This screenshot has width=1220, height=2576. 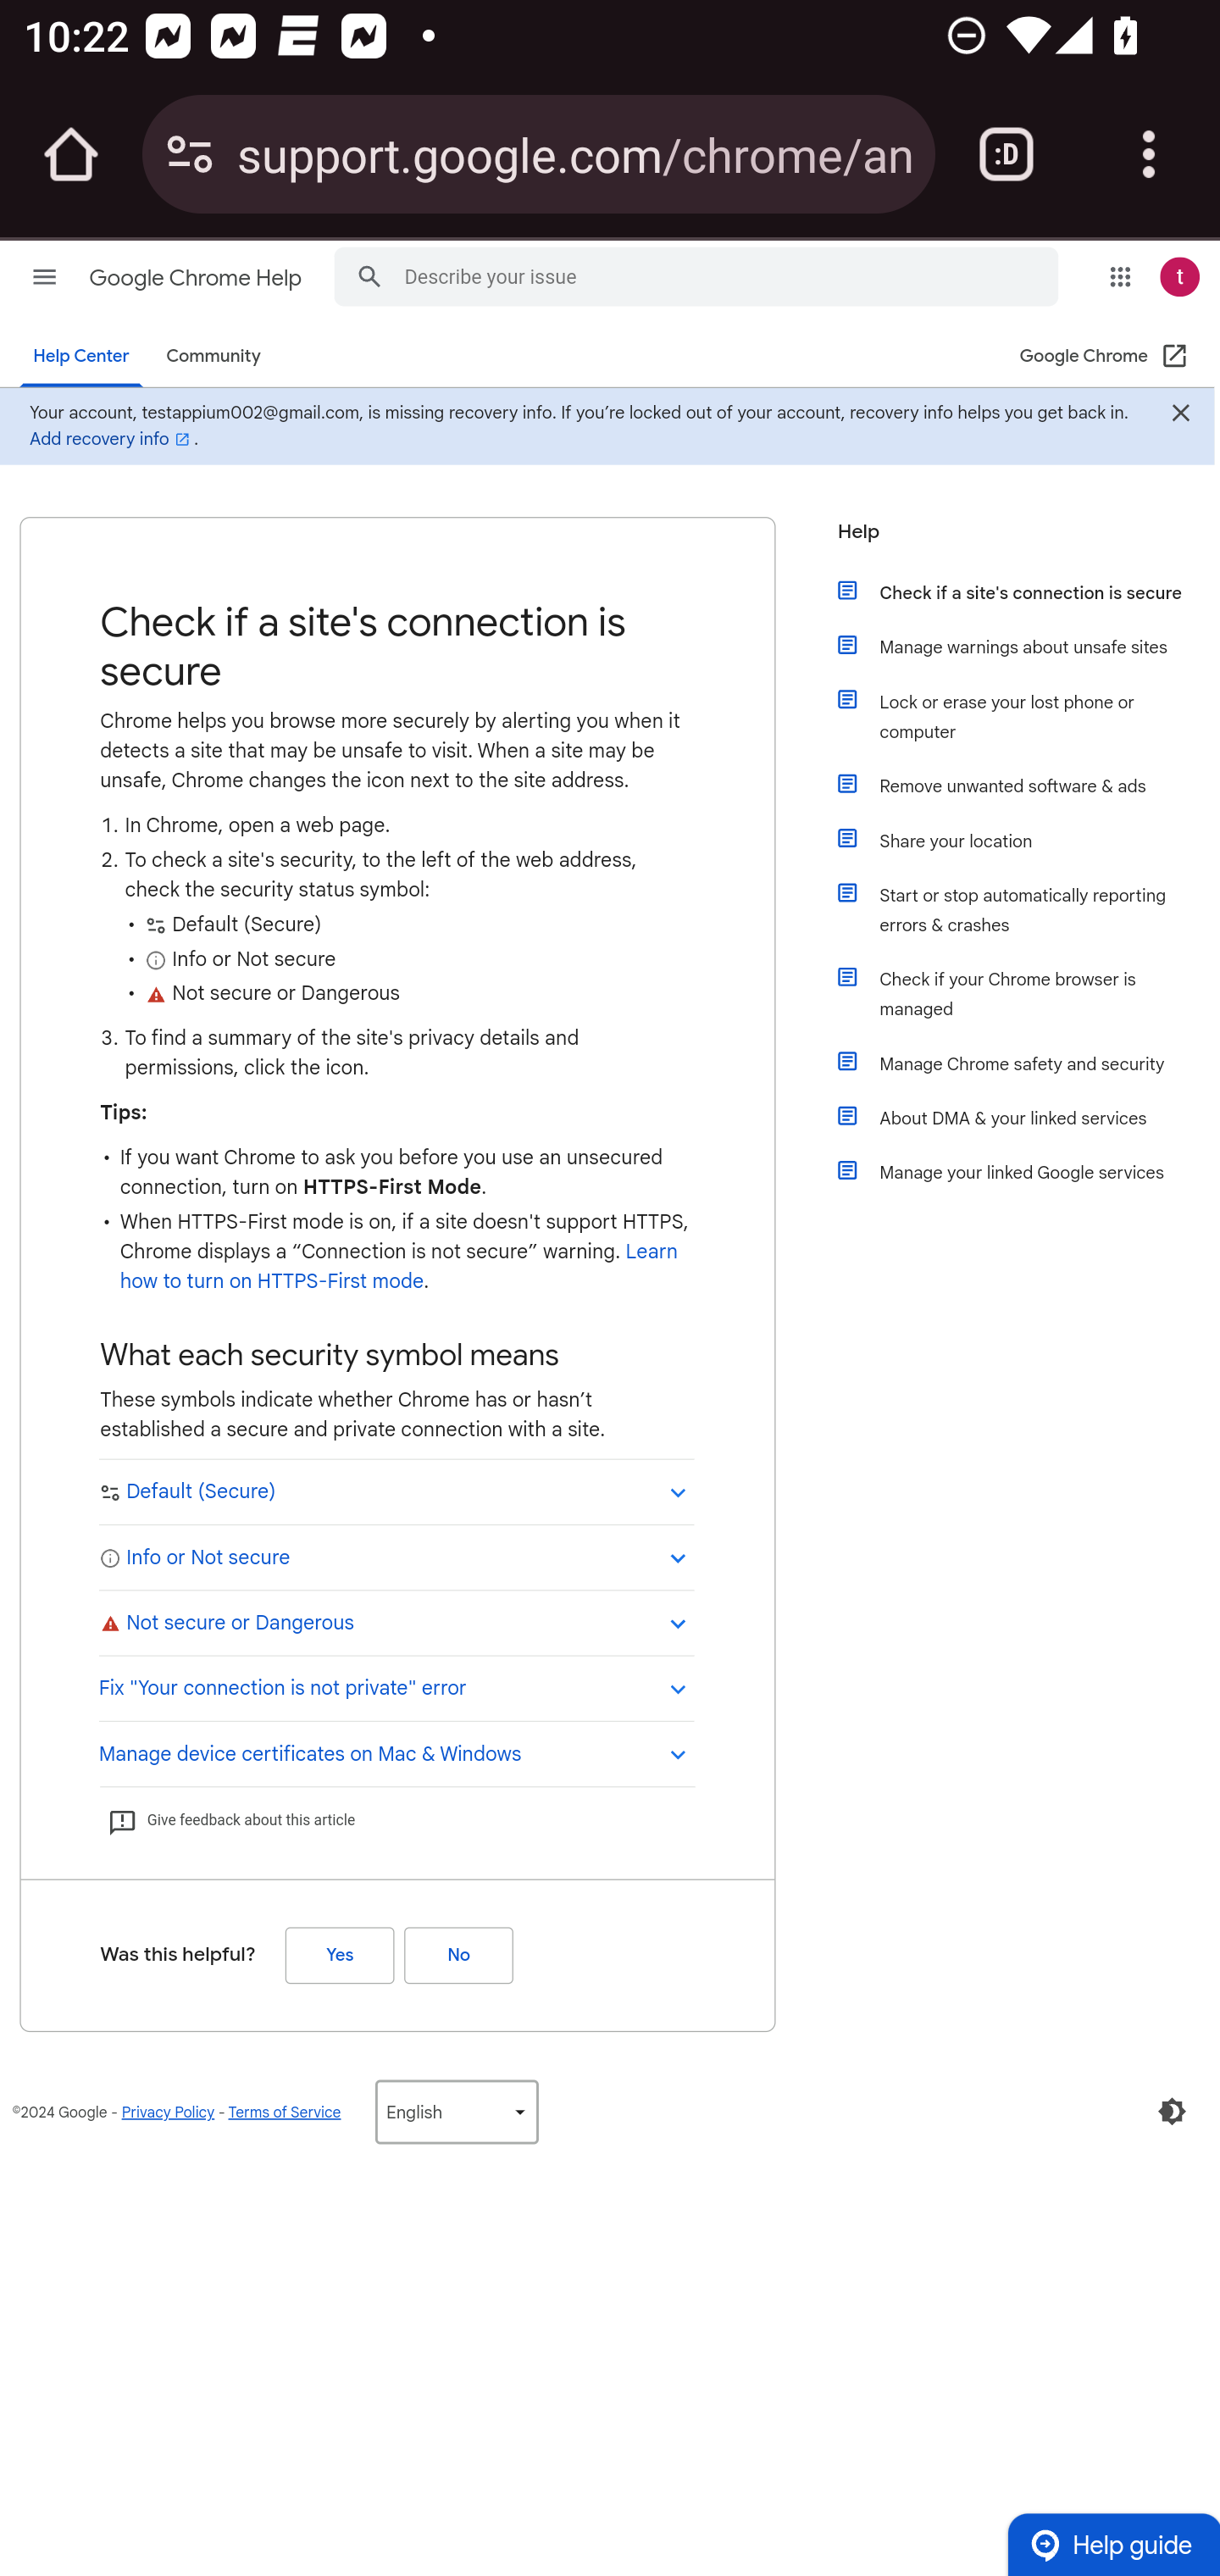 I want to click on Language (English‎), so click(x=456, y=2111).